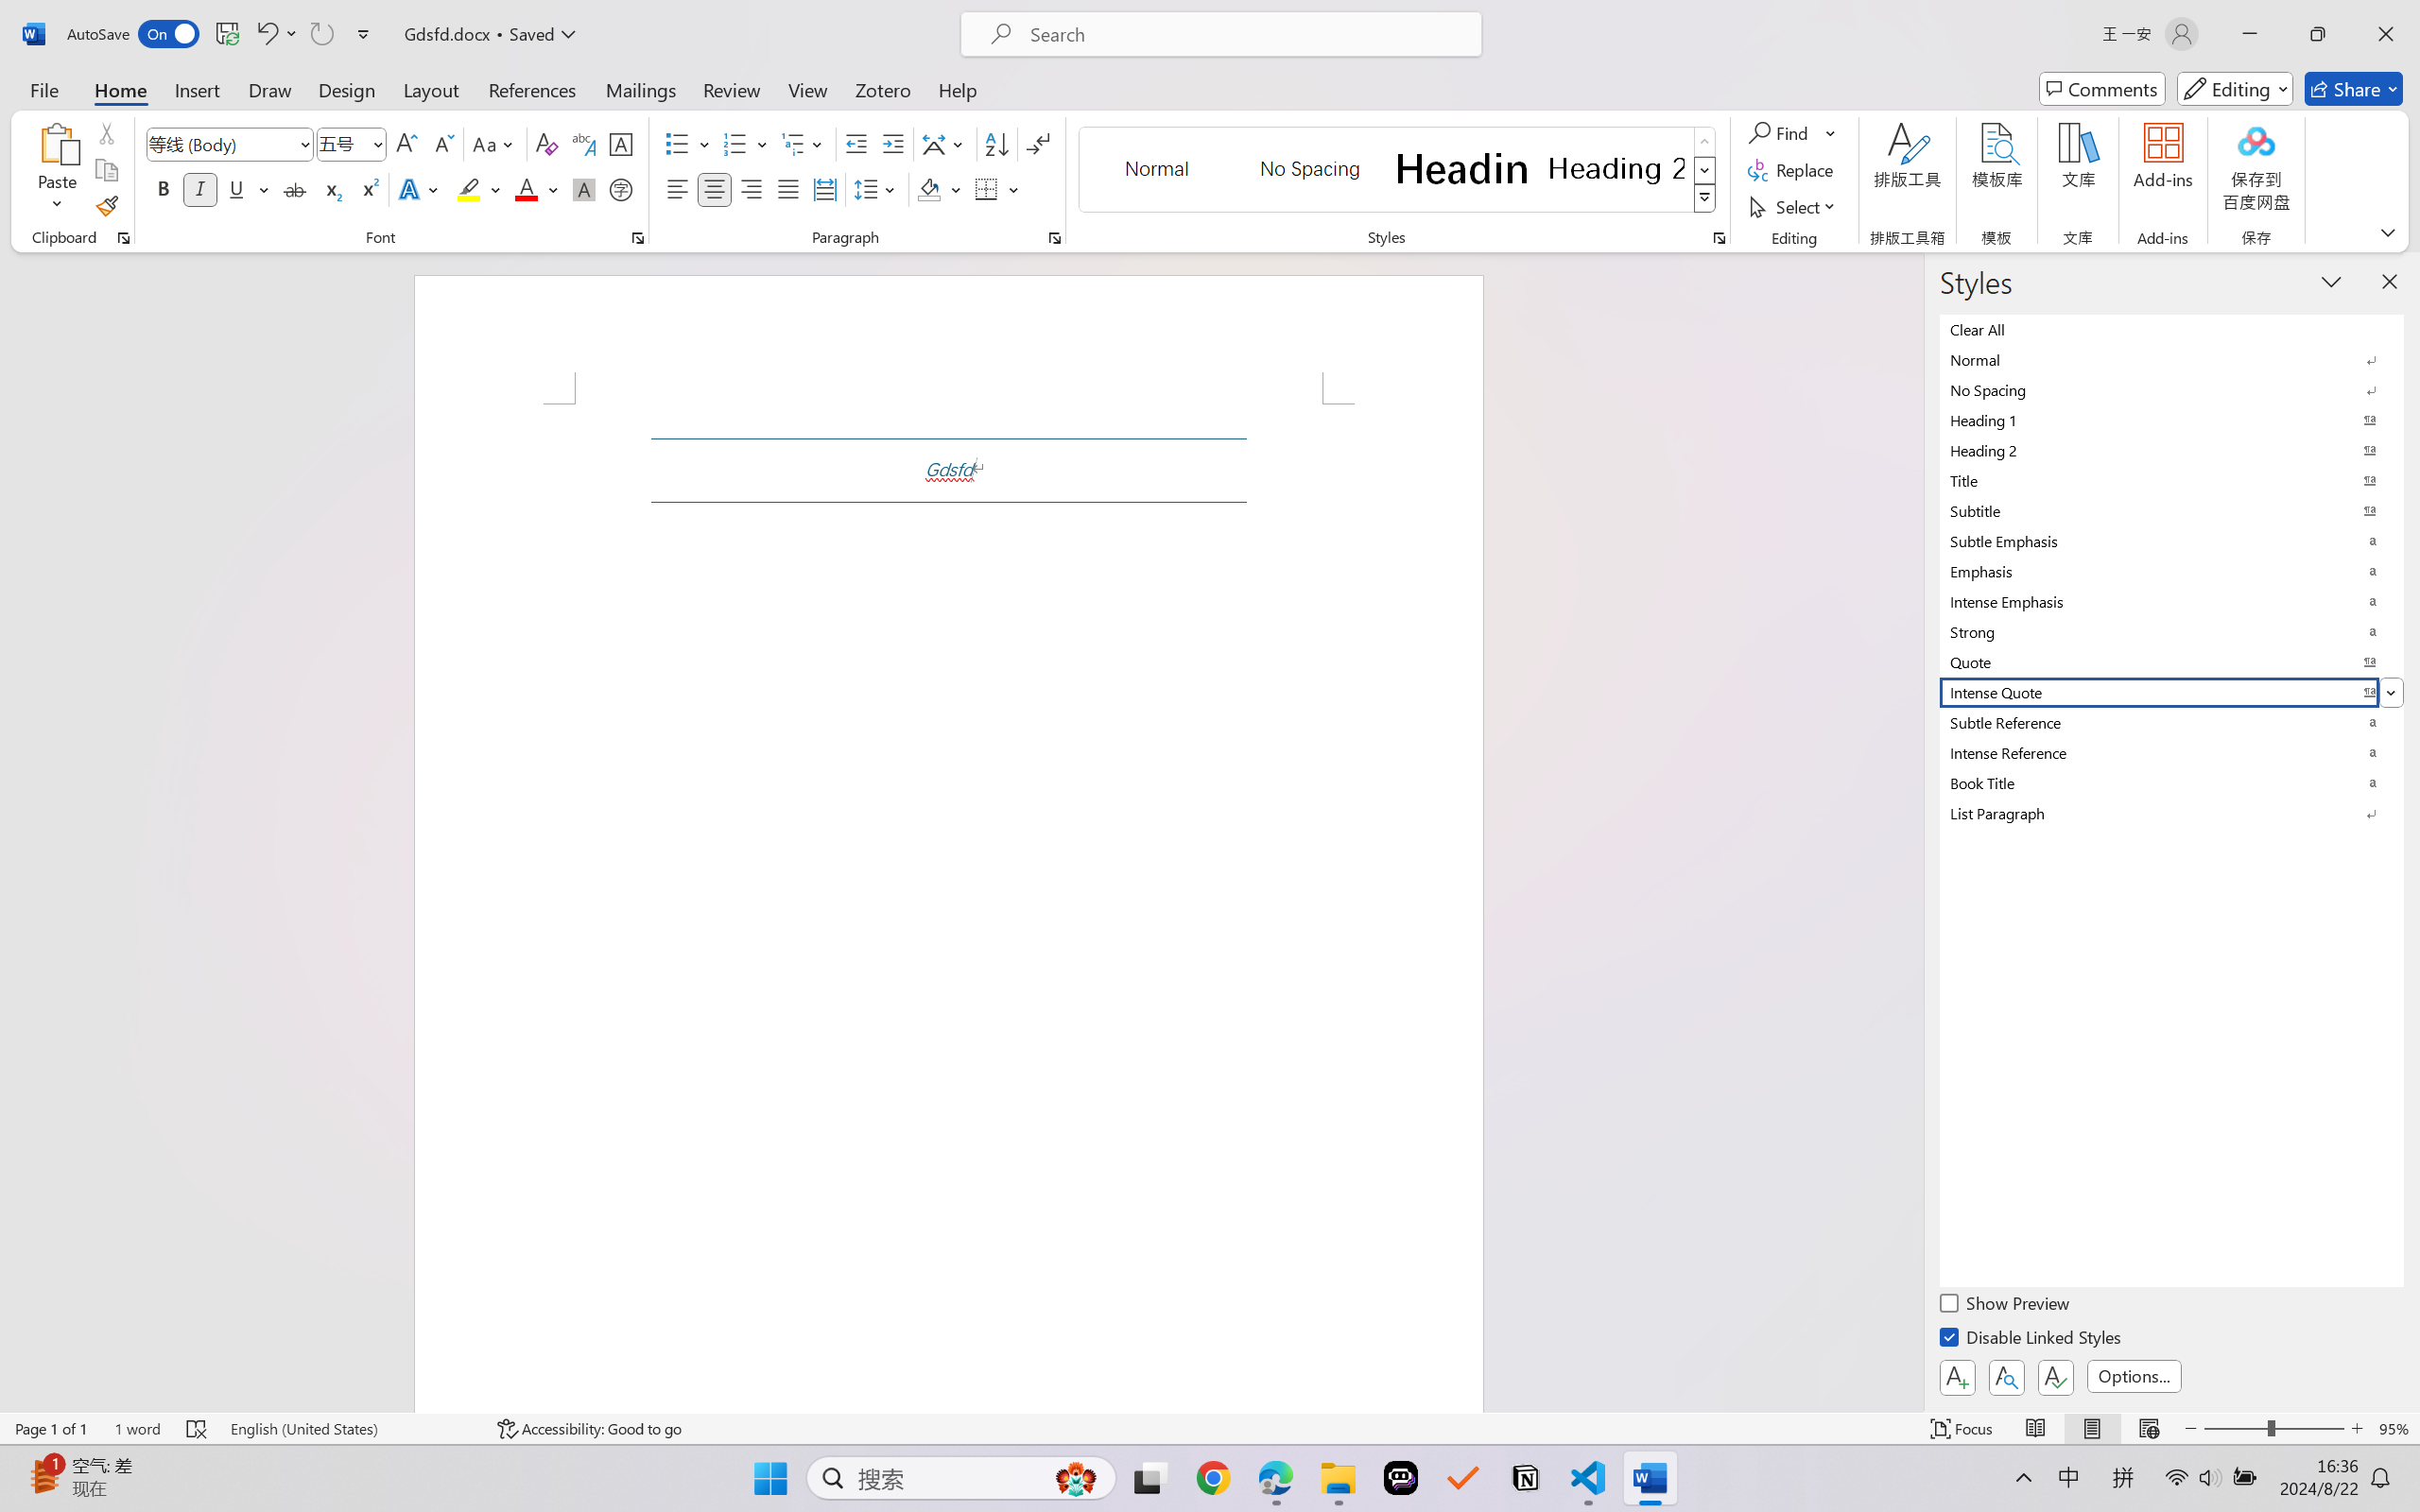 This screenshot has width=2420, height=1512. I want to click on AutomationID: QuickStylesGallery, so click(1399, 170).